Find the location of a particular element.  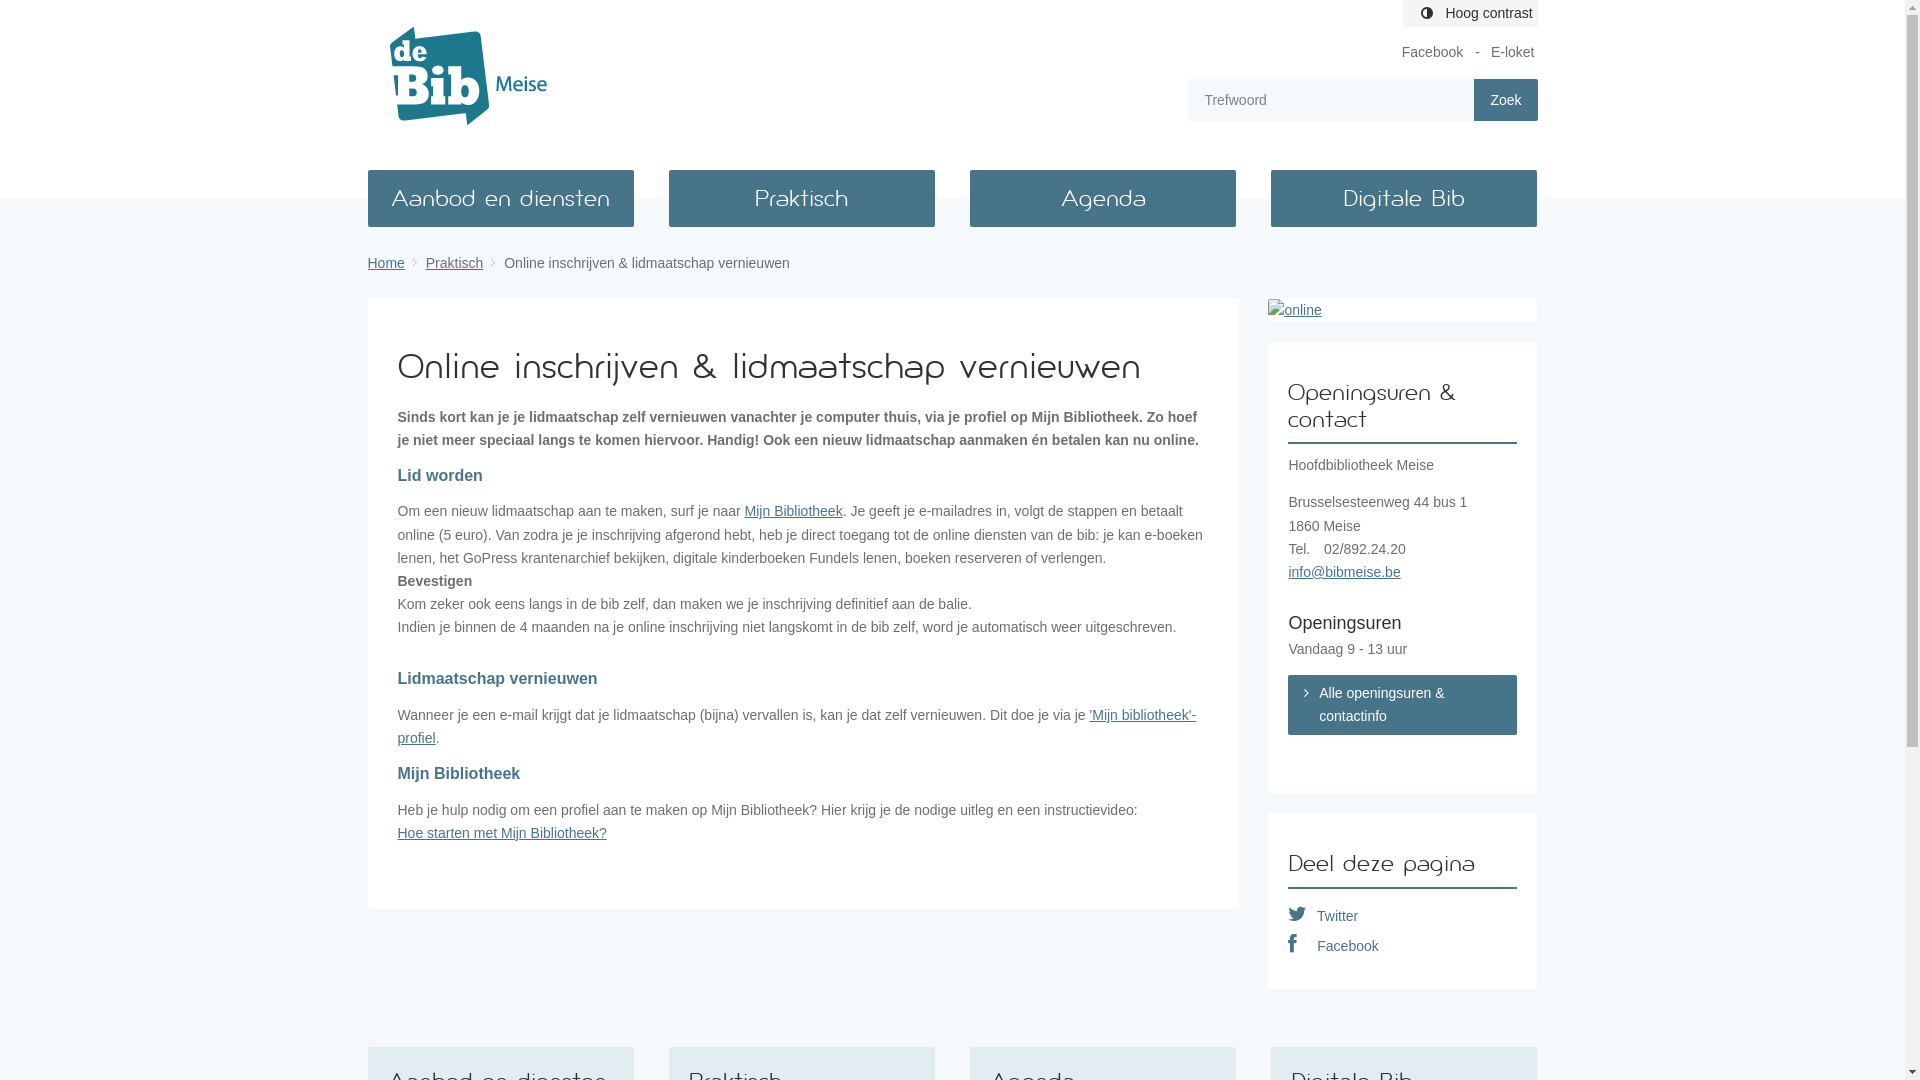

Hoe starten met Mijn Bibliotheek? is located at coordinates (502, 833).